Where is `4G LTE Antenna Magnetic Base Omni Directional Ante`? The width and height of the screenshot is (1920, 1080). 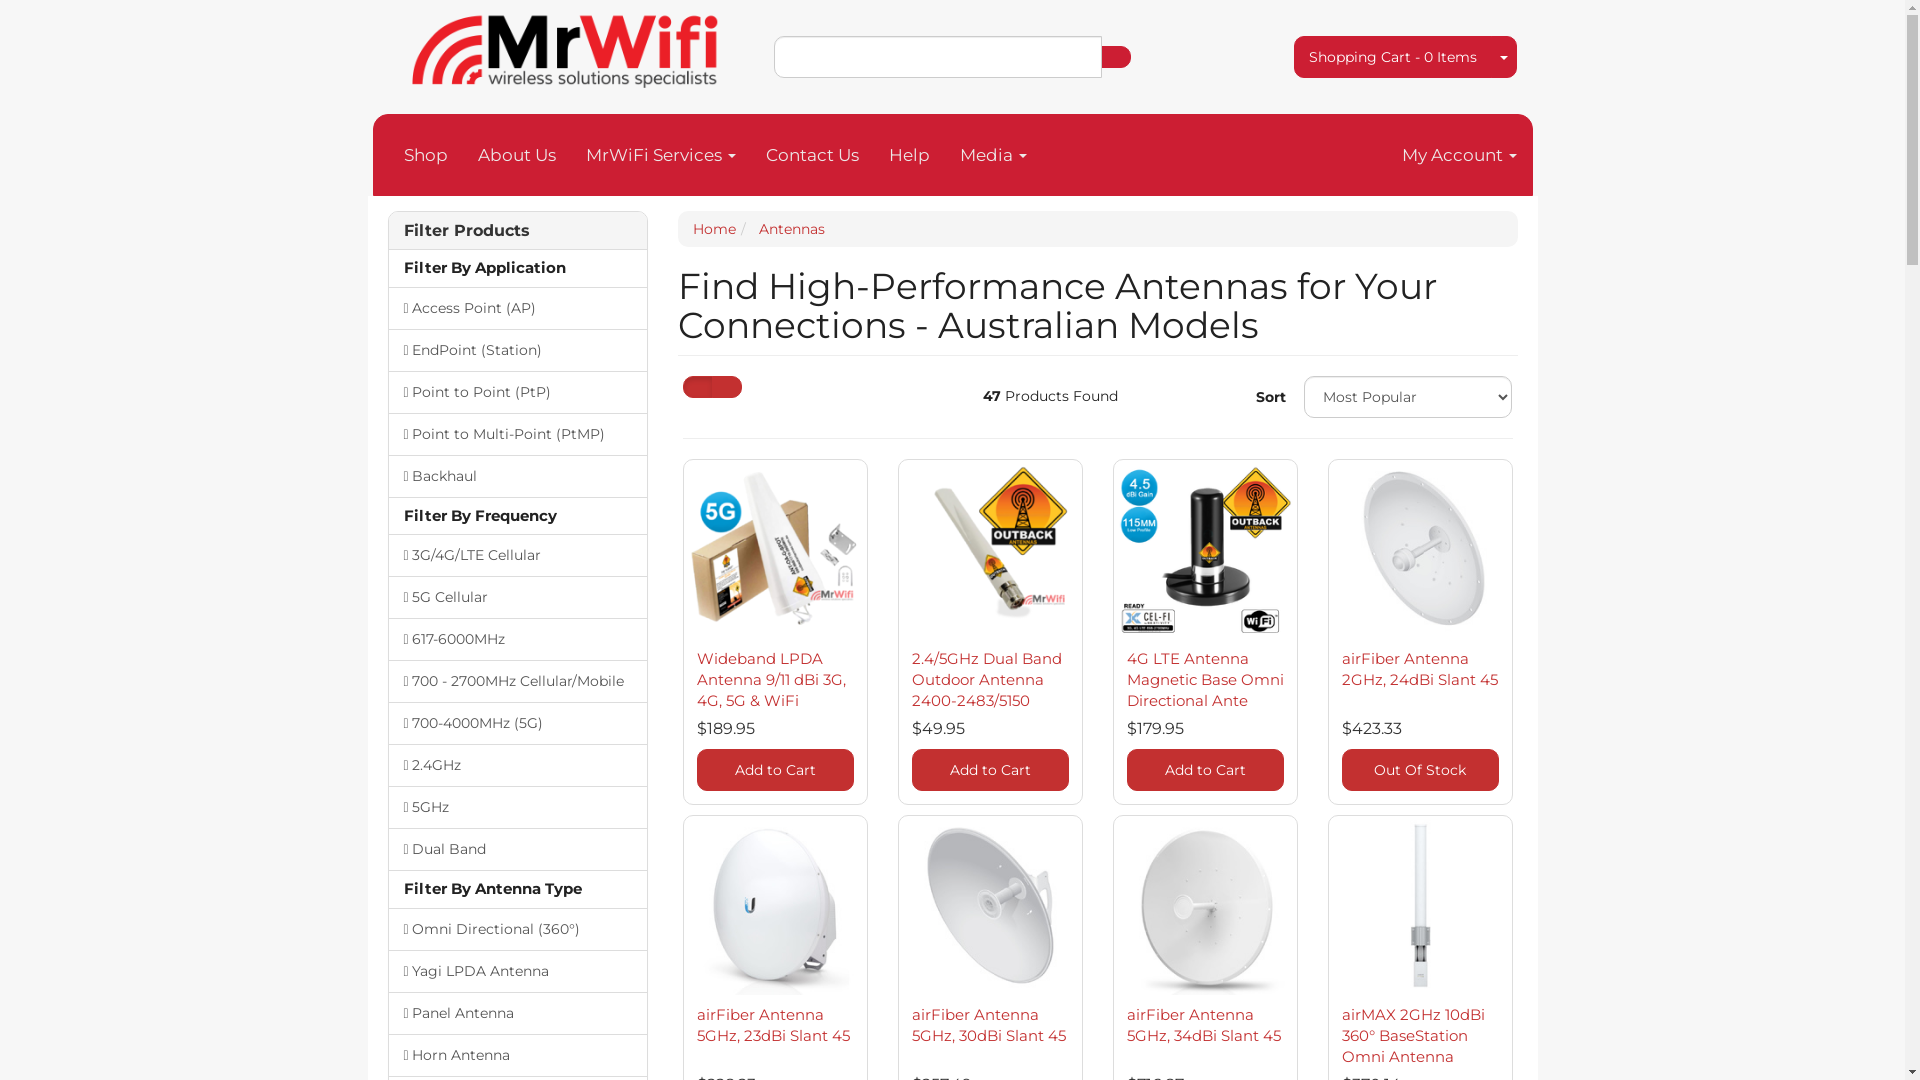
4G LTE Antenna Magnetic Base Omni Directional Ante is located at coordinates (1204, 680).